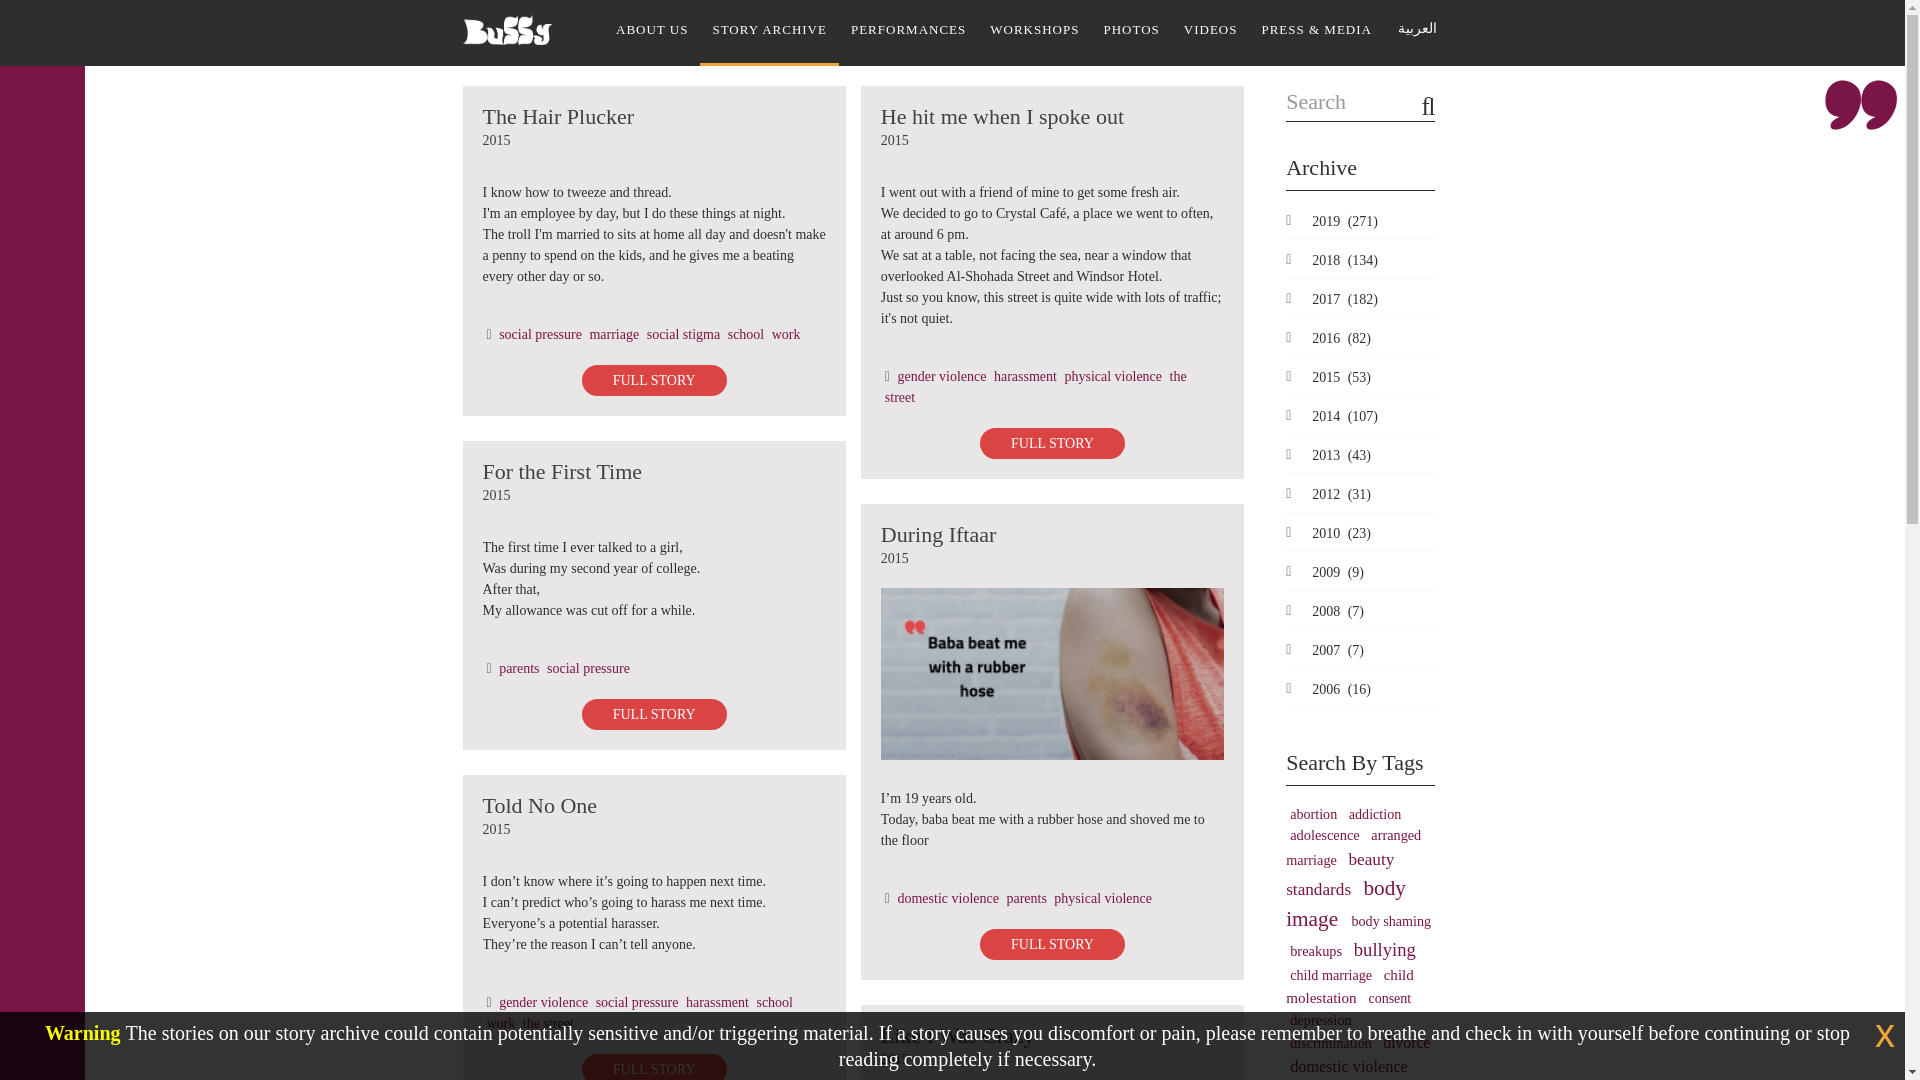  I want to click on The Hair Plucker, so click(557, 116).